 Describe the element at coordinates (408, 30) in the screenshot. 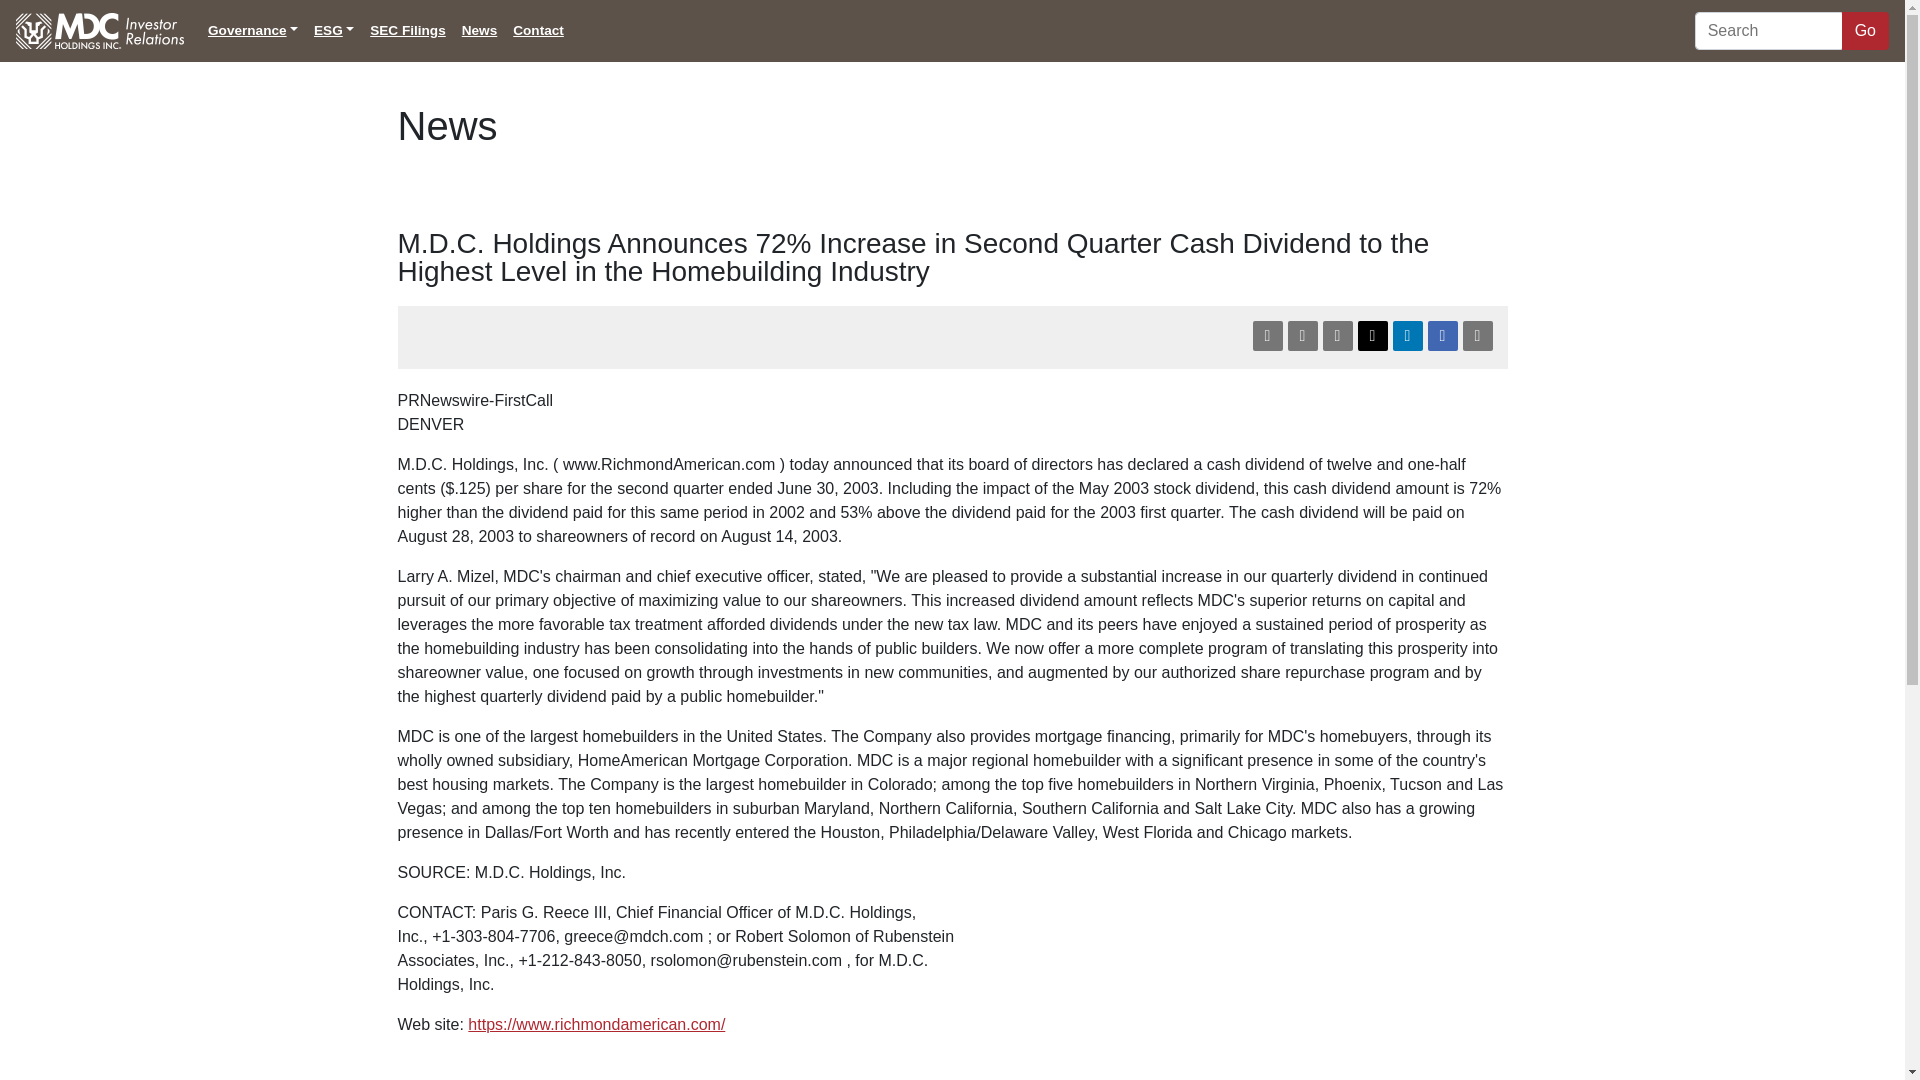

I see `SEC Filings` at that location.